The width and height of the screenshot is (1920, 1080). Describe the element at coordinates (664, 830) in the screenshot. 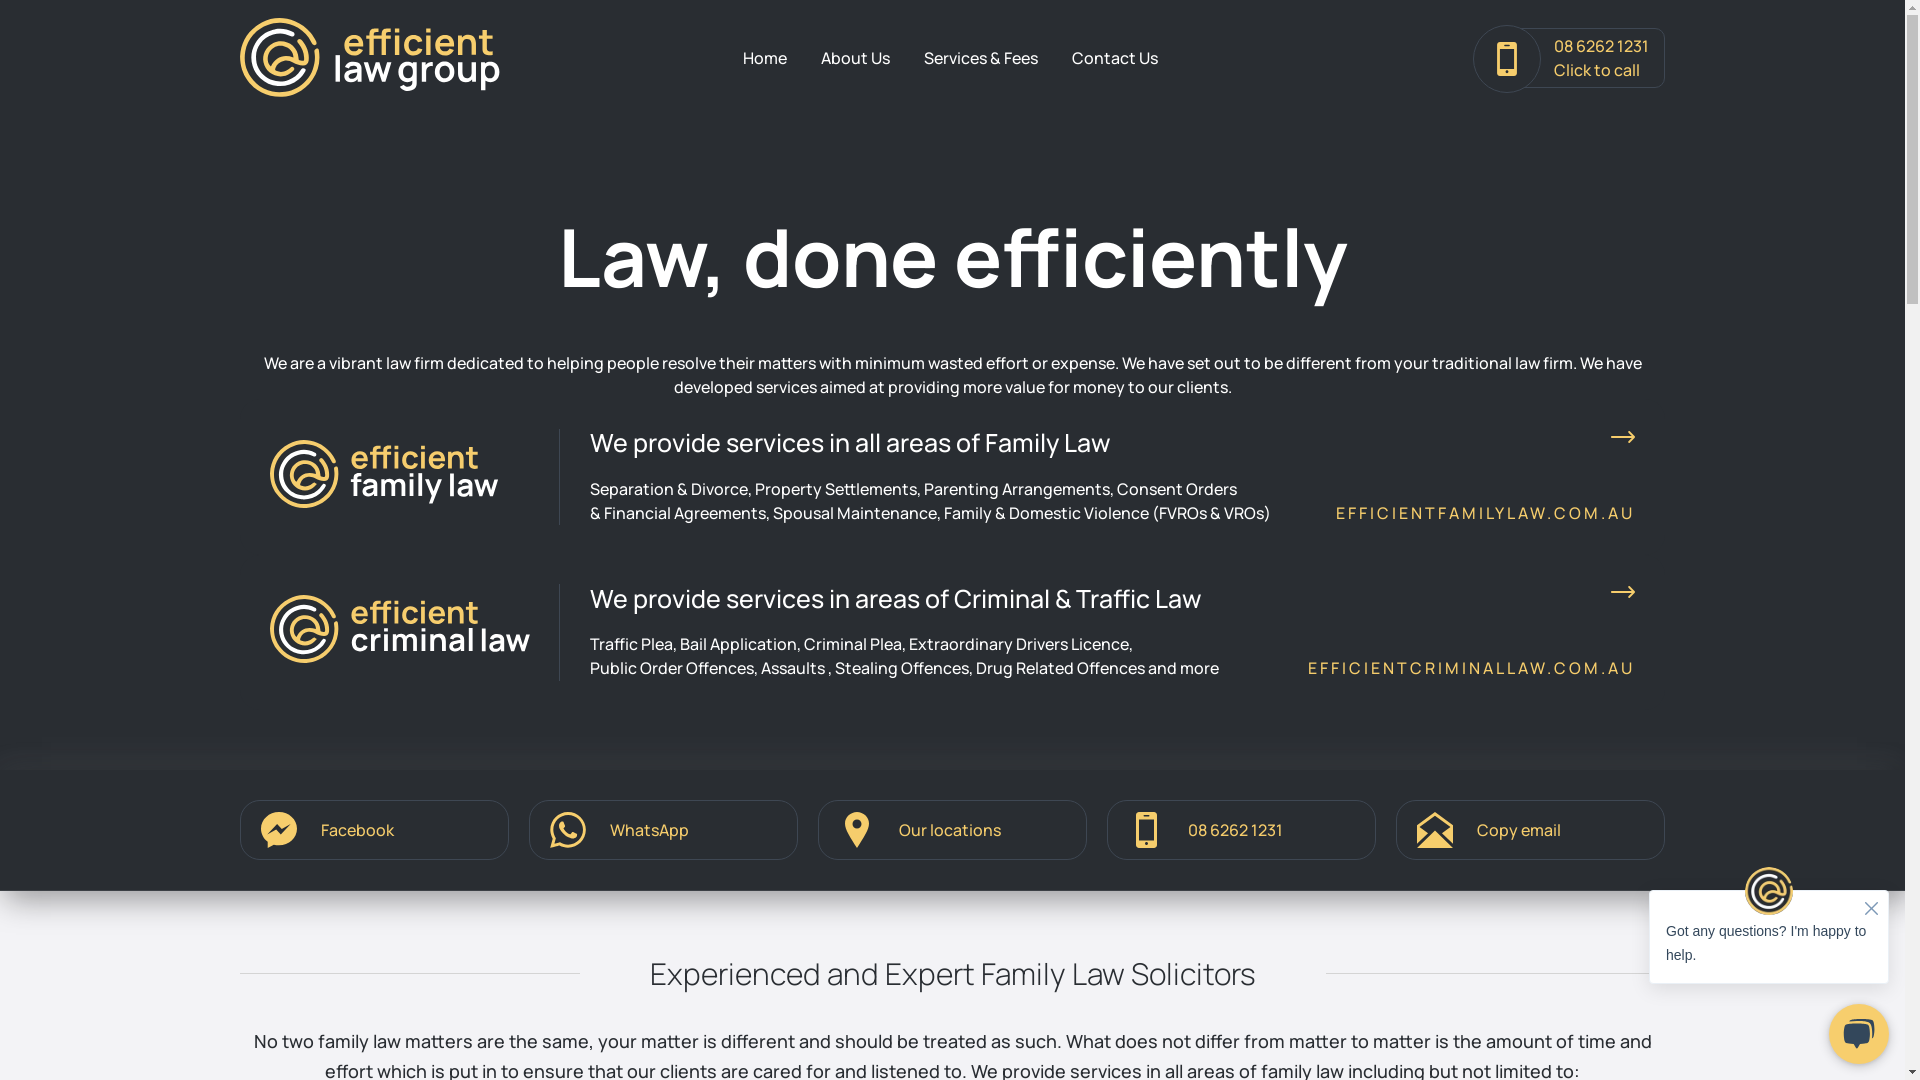

I see `WhatsApp` at that location.